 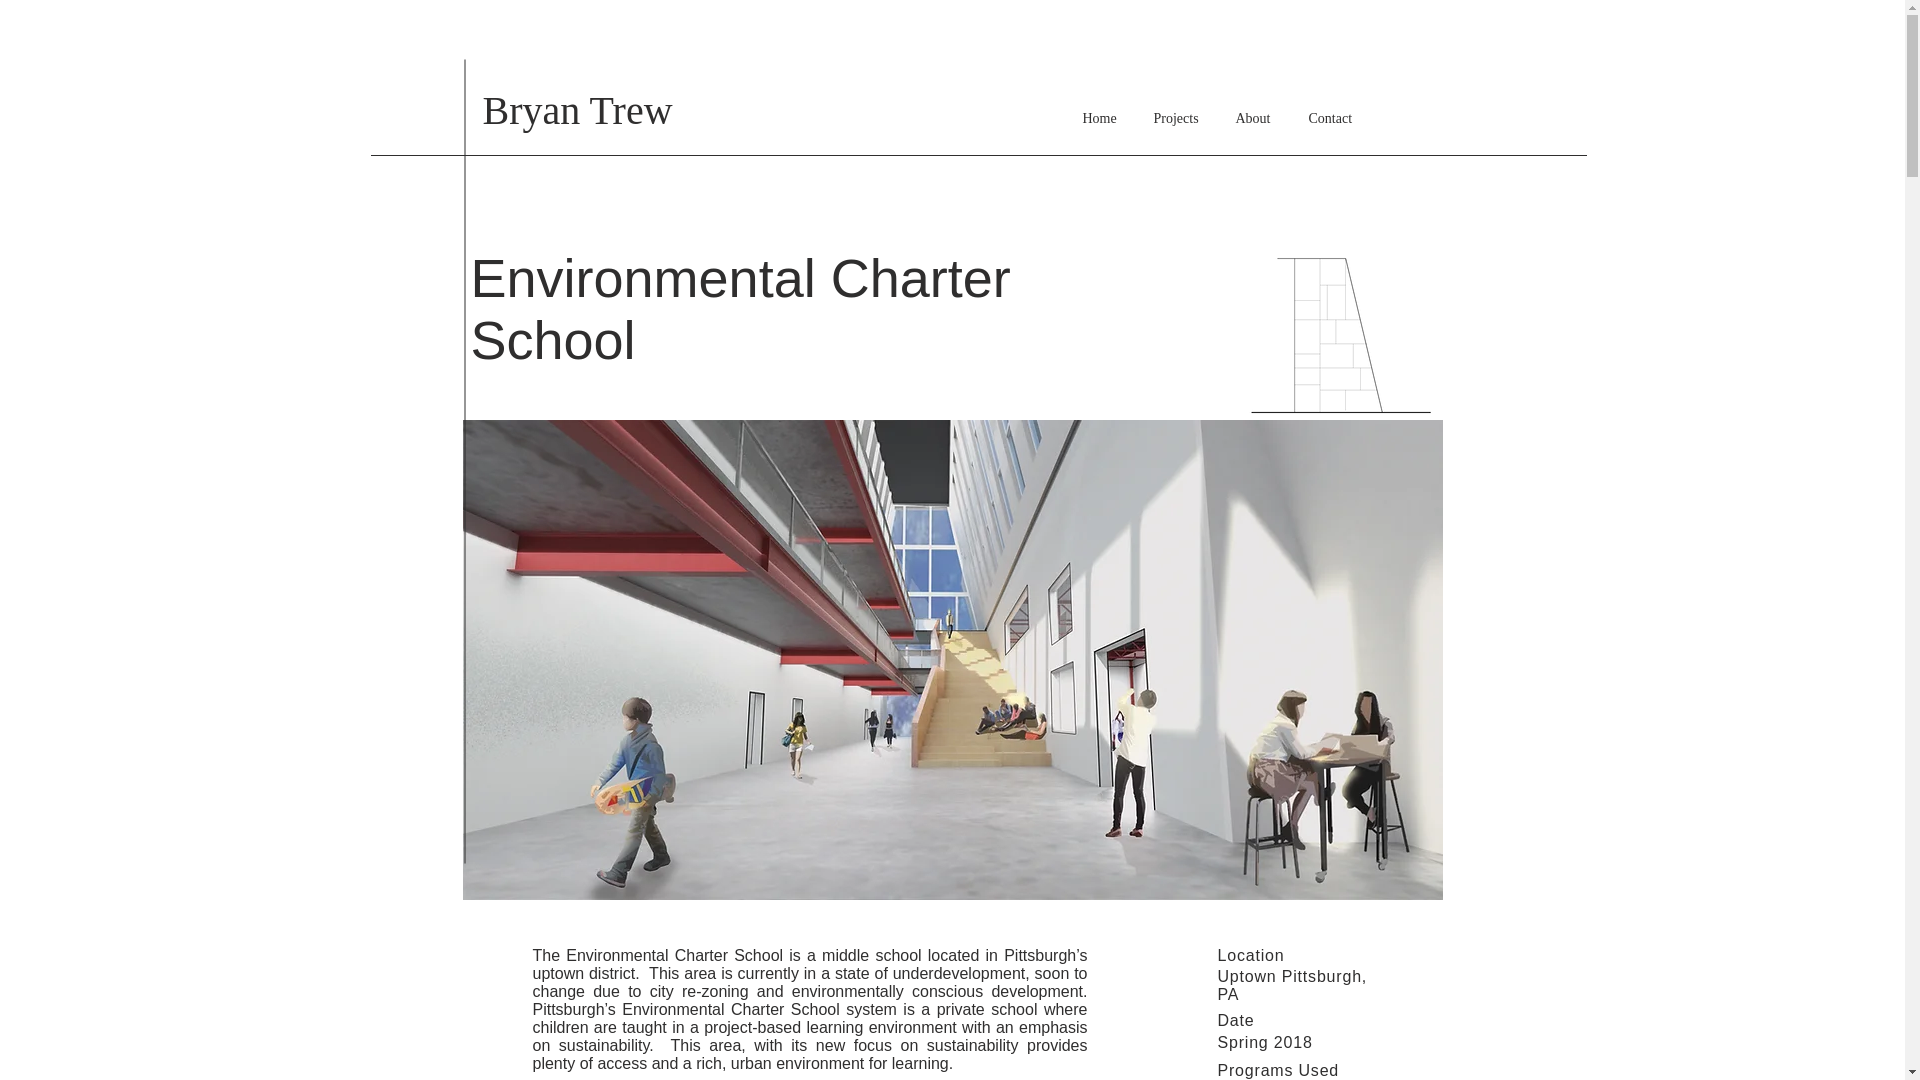 I want to click on Home, so click(x=1102, y=118).